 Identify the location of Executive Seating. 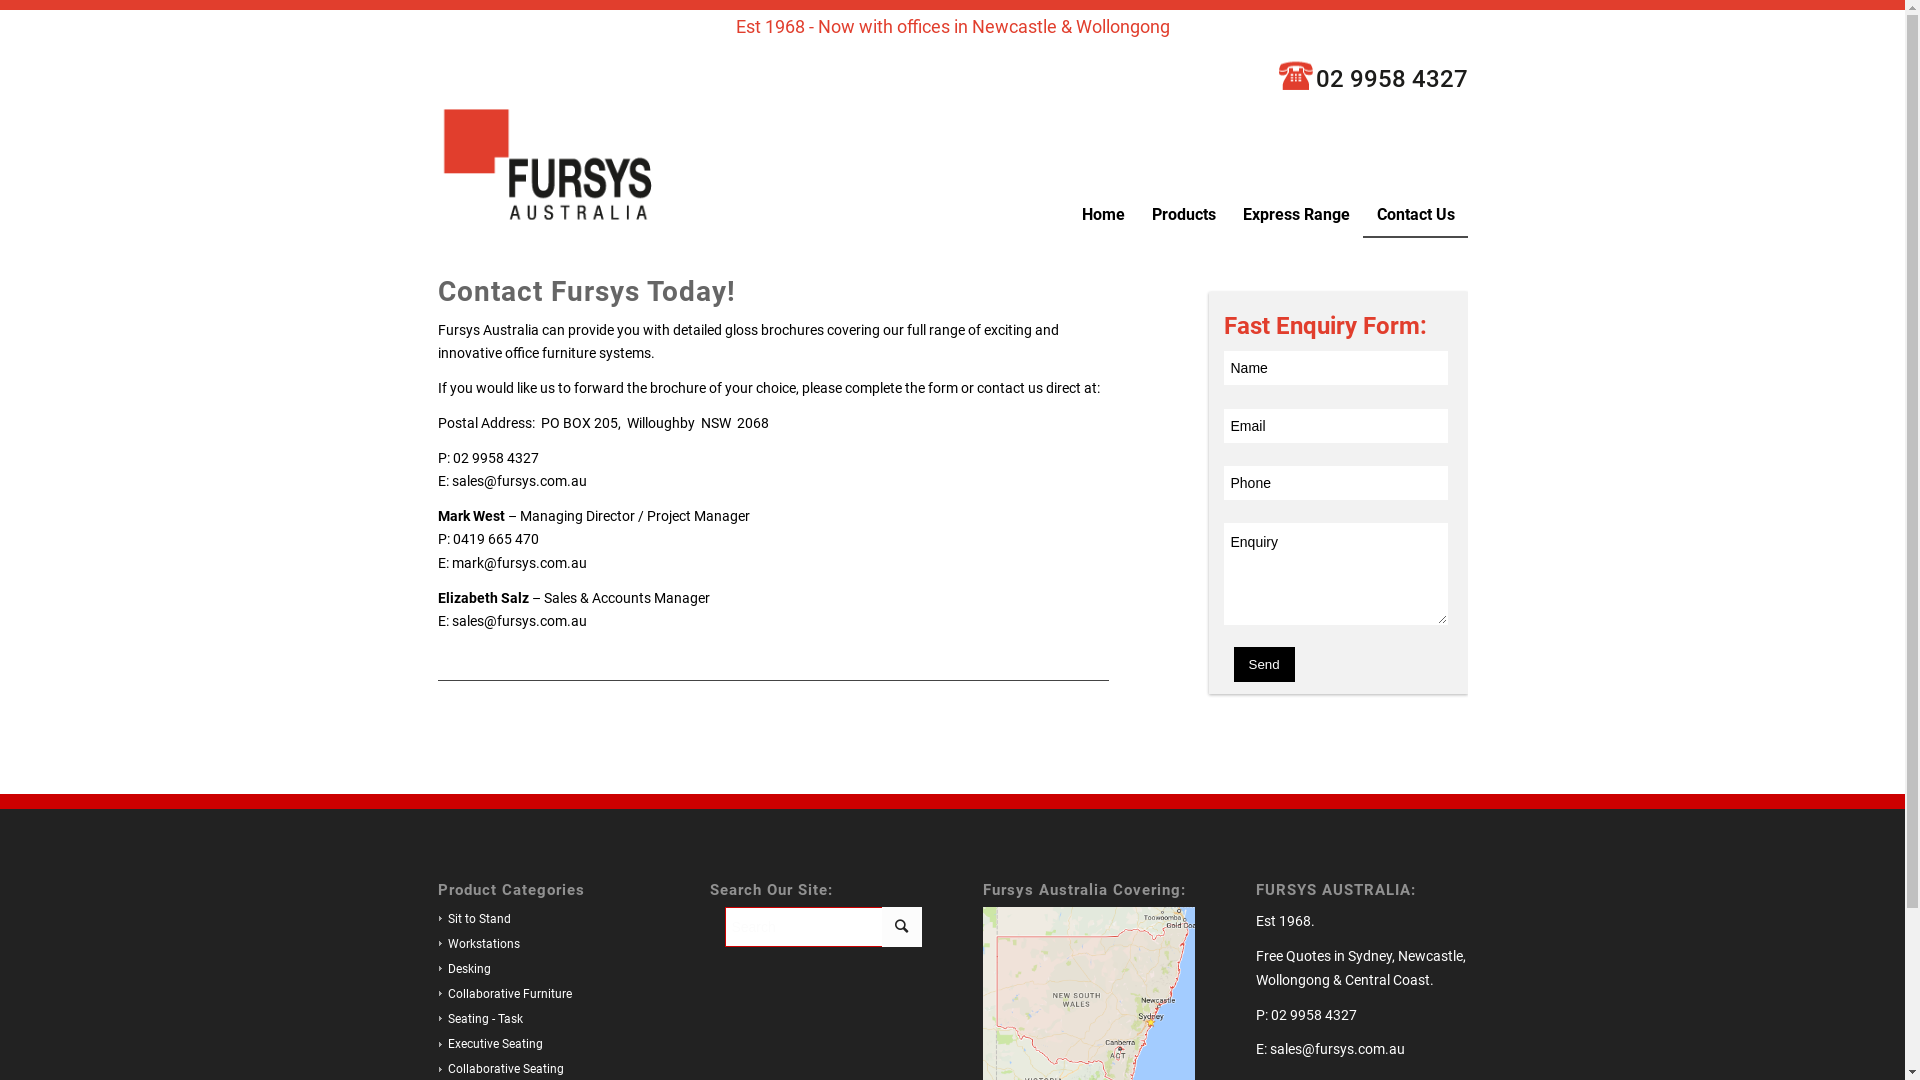
(490, 1044).